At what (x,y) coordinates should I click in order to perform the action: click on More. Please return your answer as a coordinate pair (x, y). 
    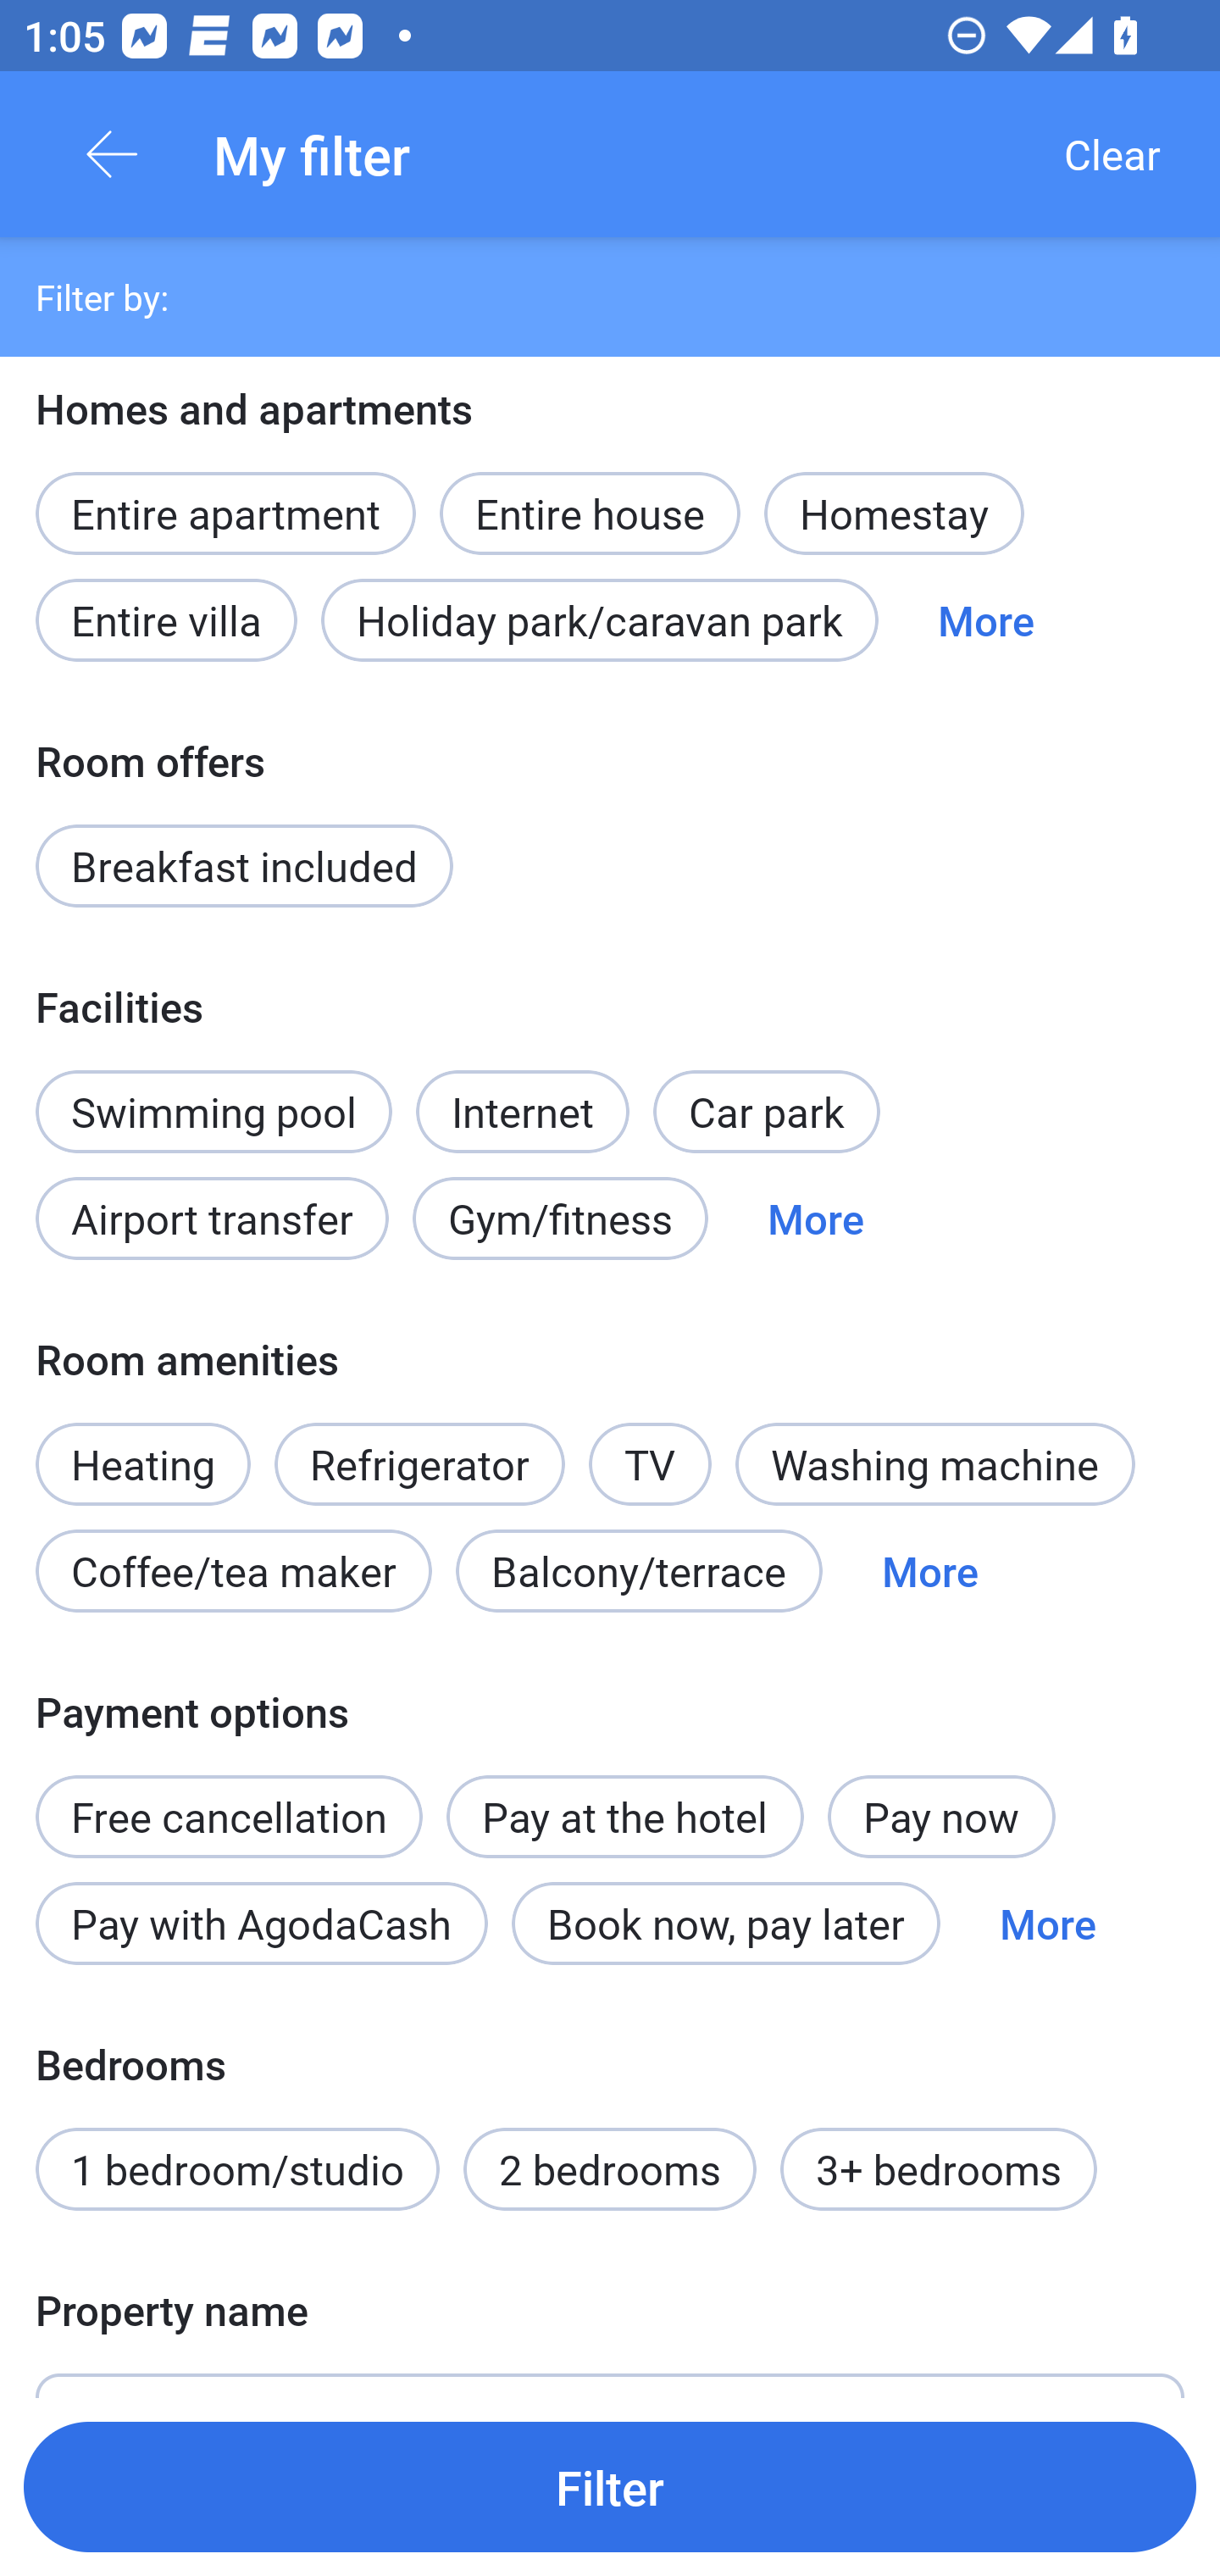
    Looking at the image, I should click on (816, 1219).